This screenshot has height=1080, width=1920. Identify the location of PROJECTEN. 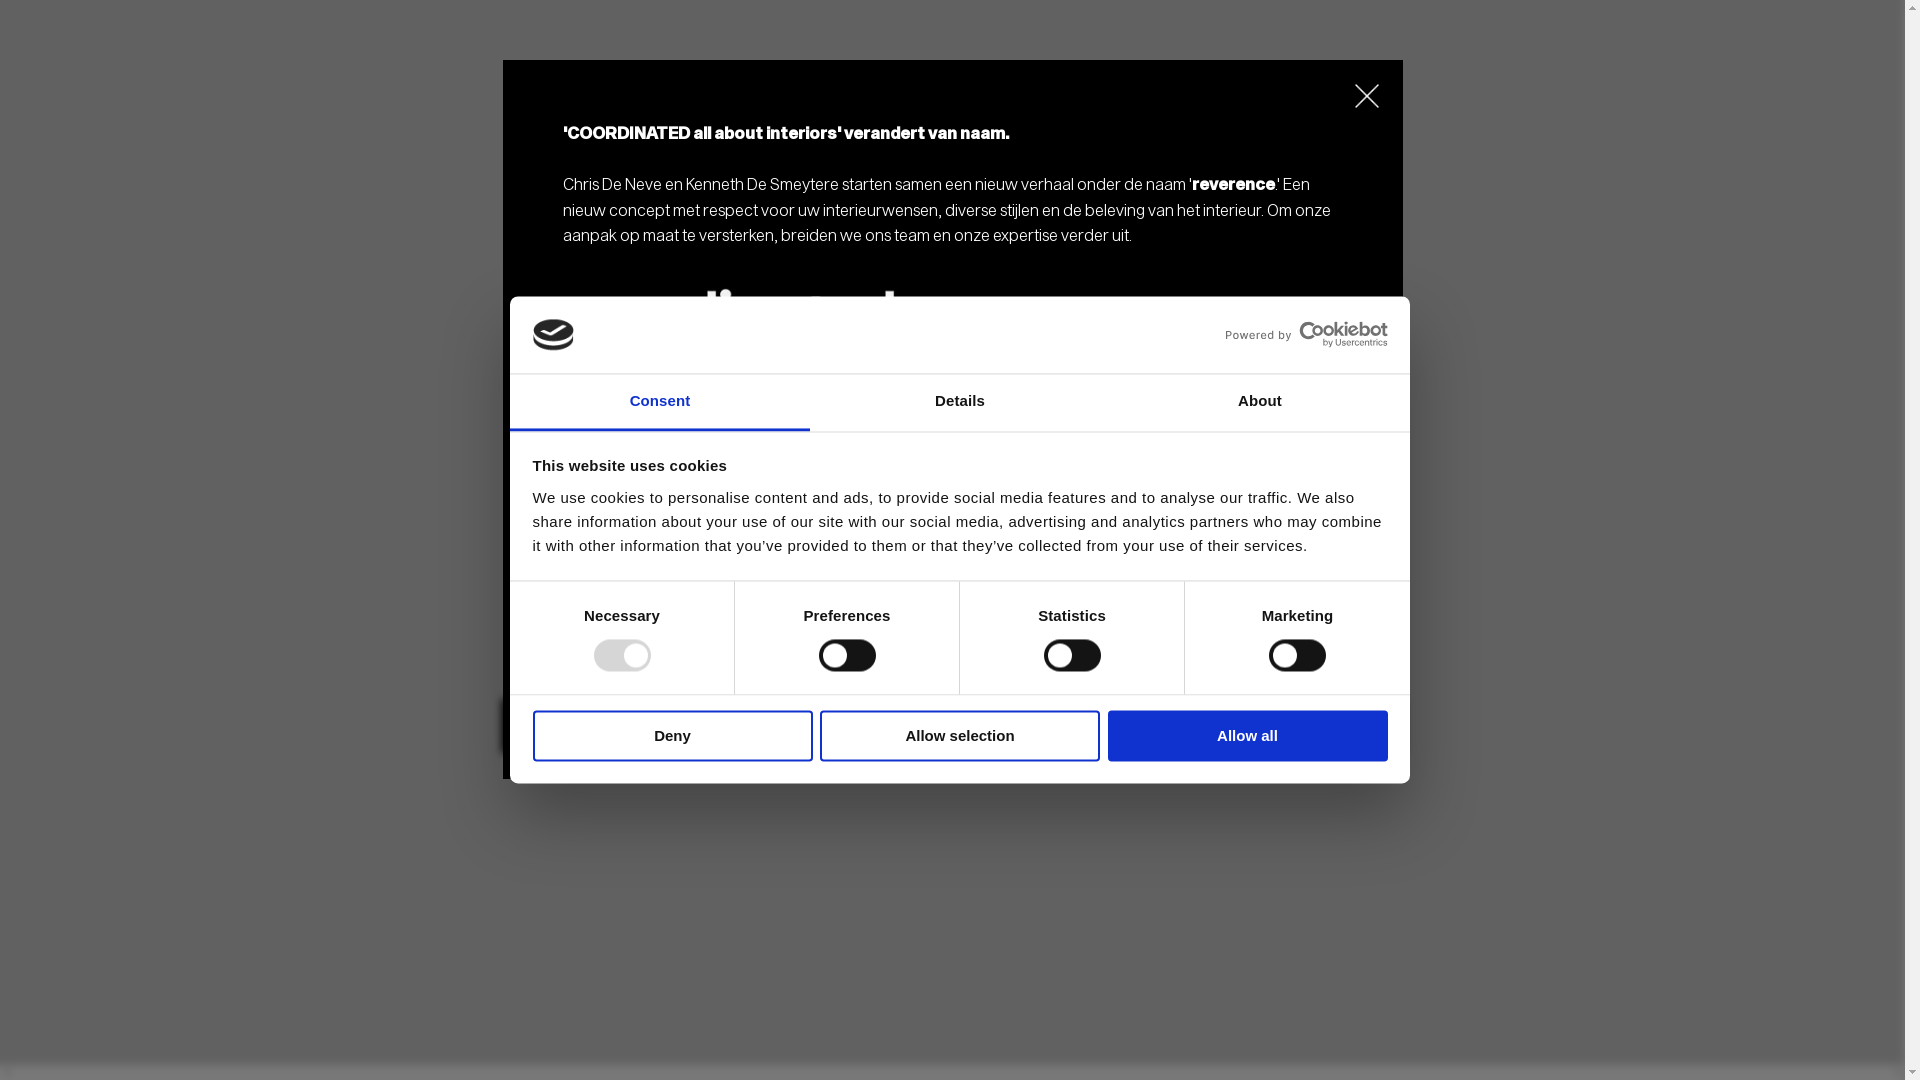
(769, 726).